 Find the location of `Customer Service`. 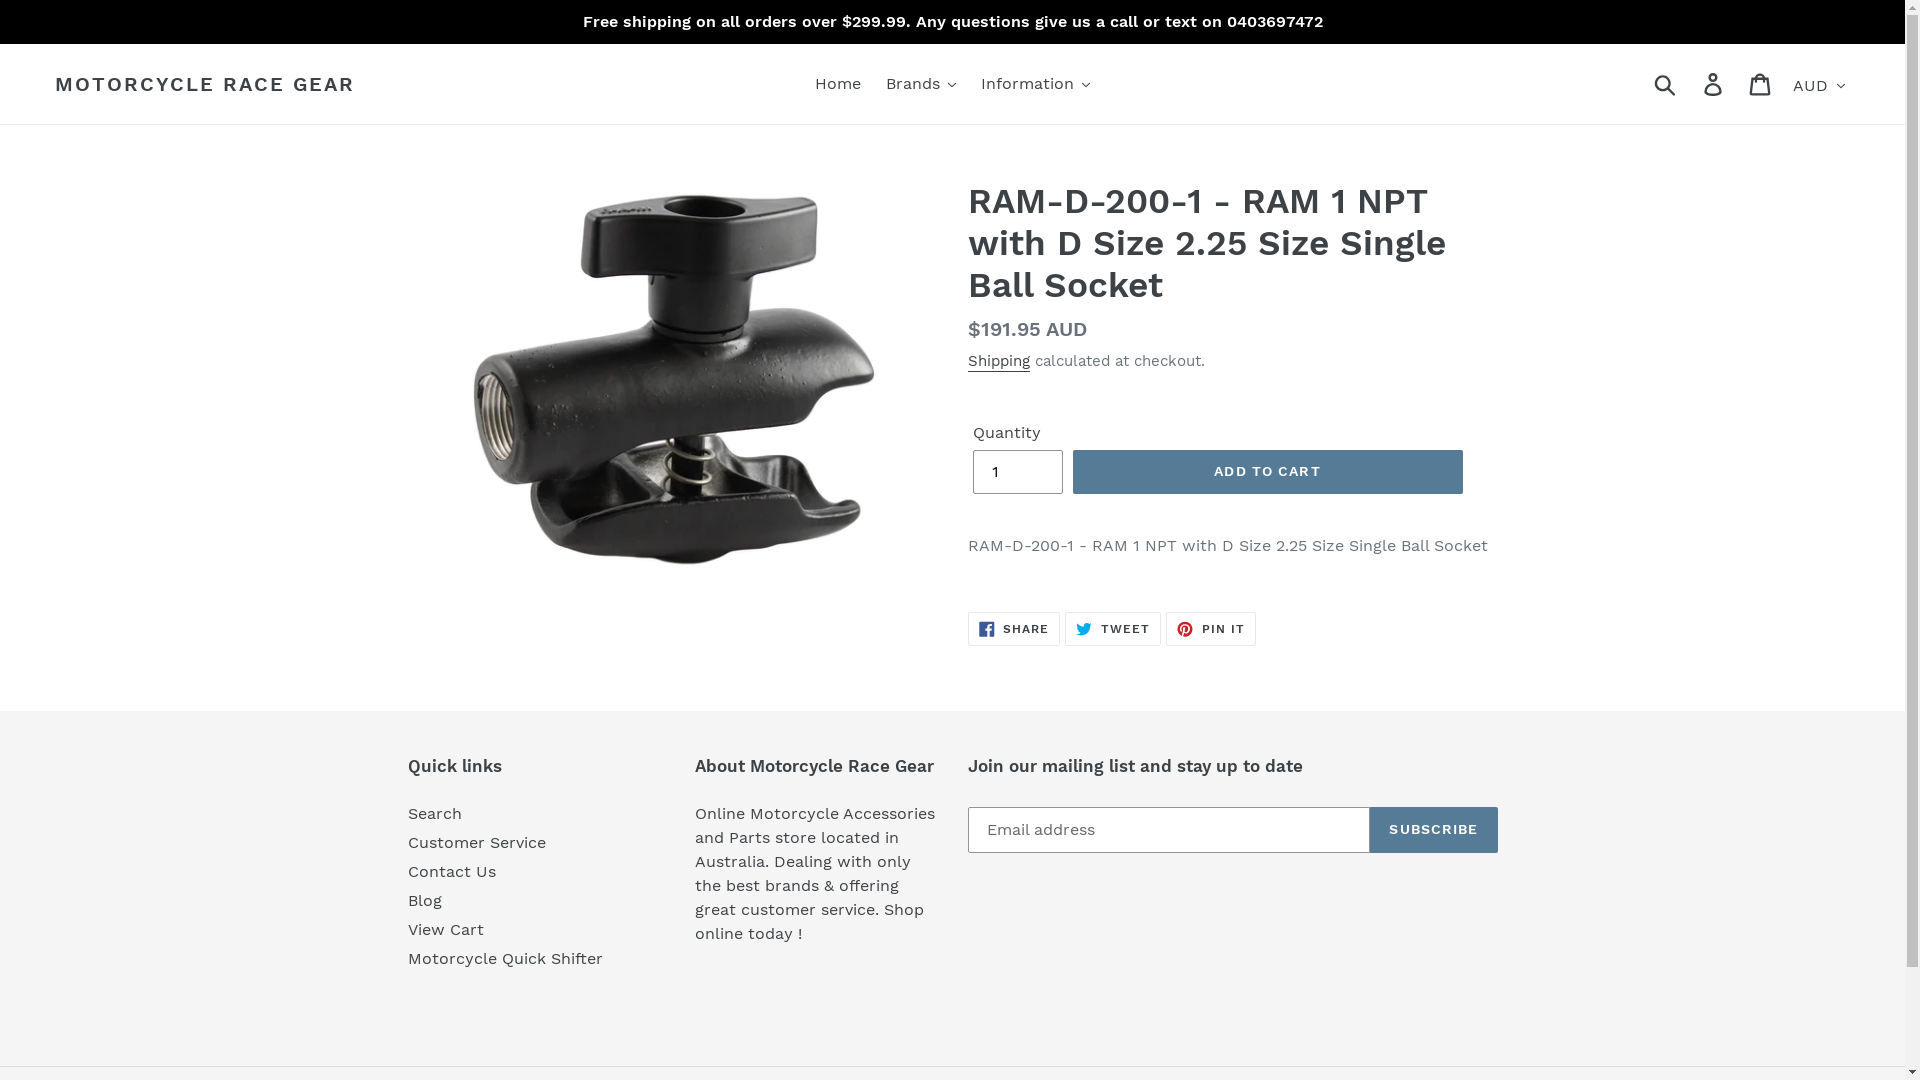

Customer Service is located at coordinates (477, 842).